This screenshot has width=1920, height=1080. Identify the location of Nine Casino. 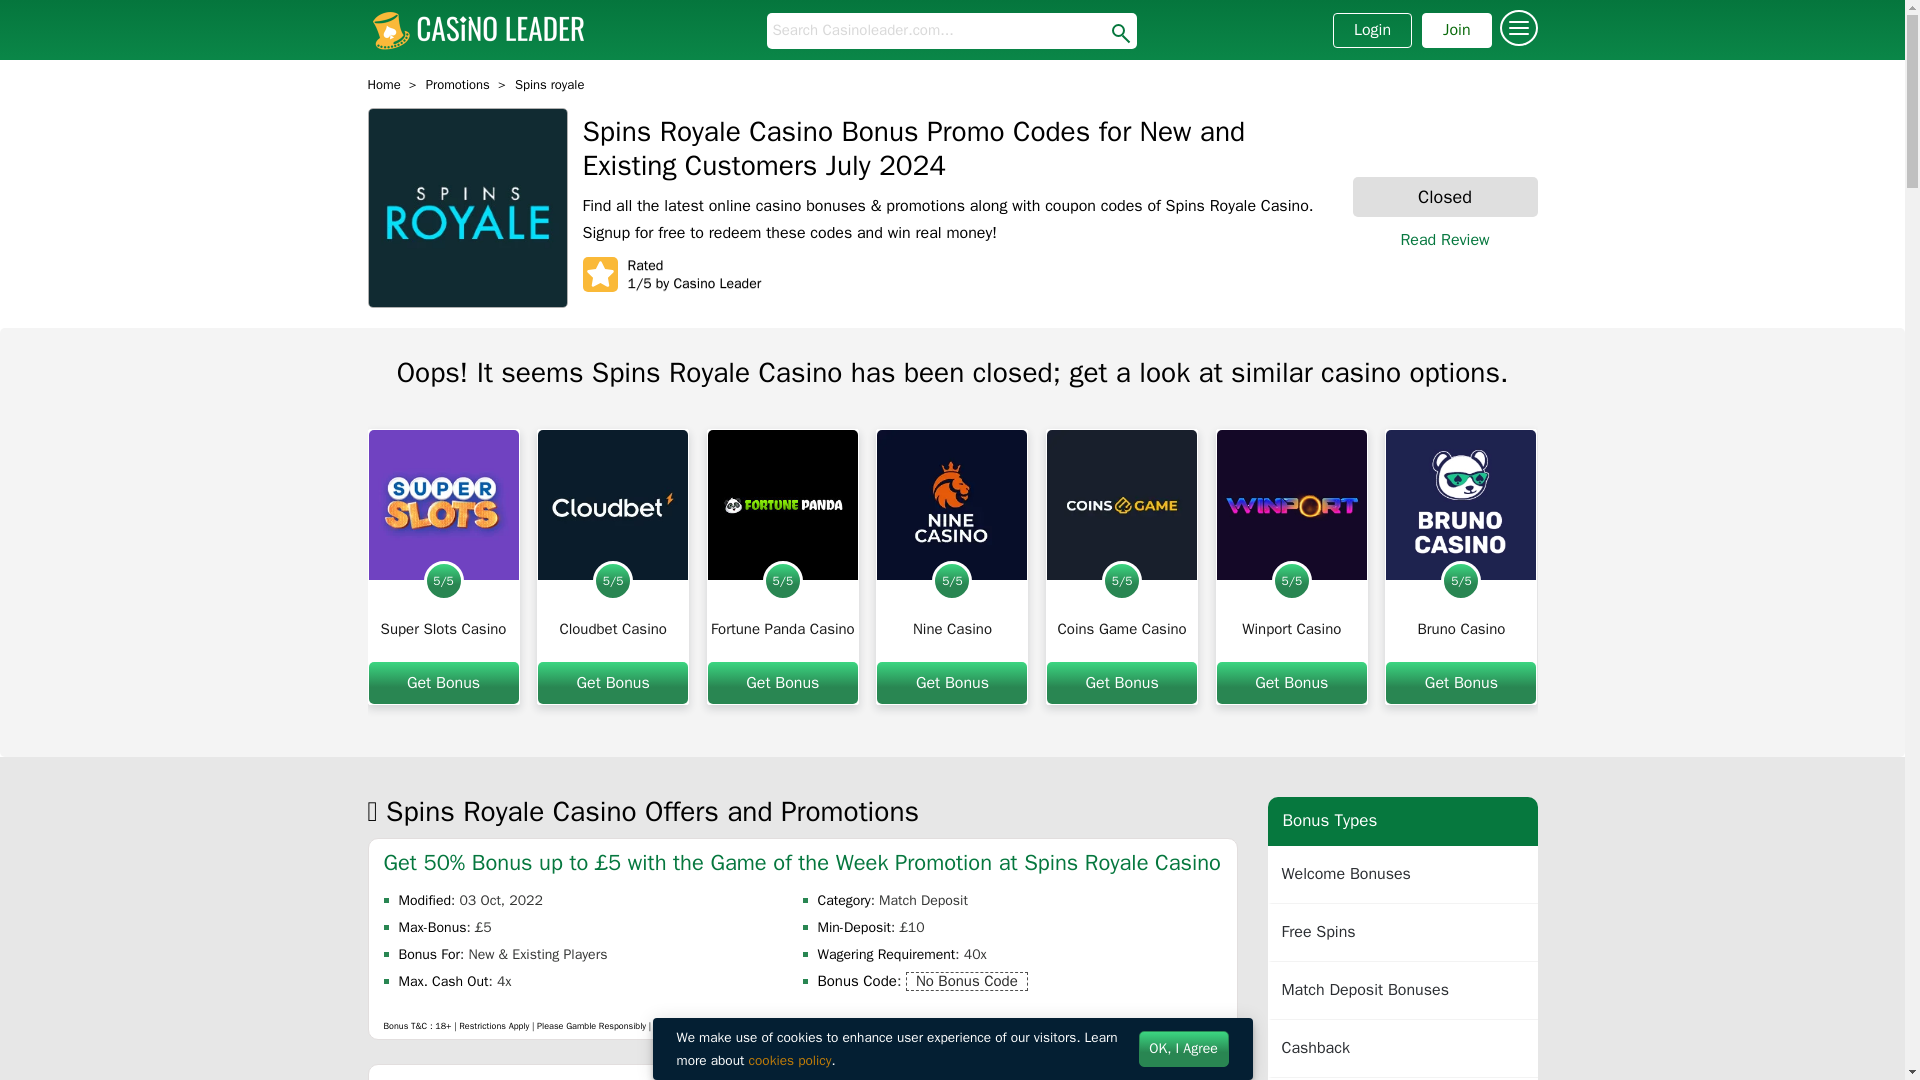
(952, 504).